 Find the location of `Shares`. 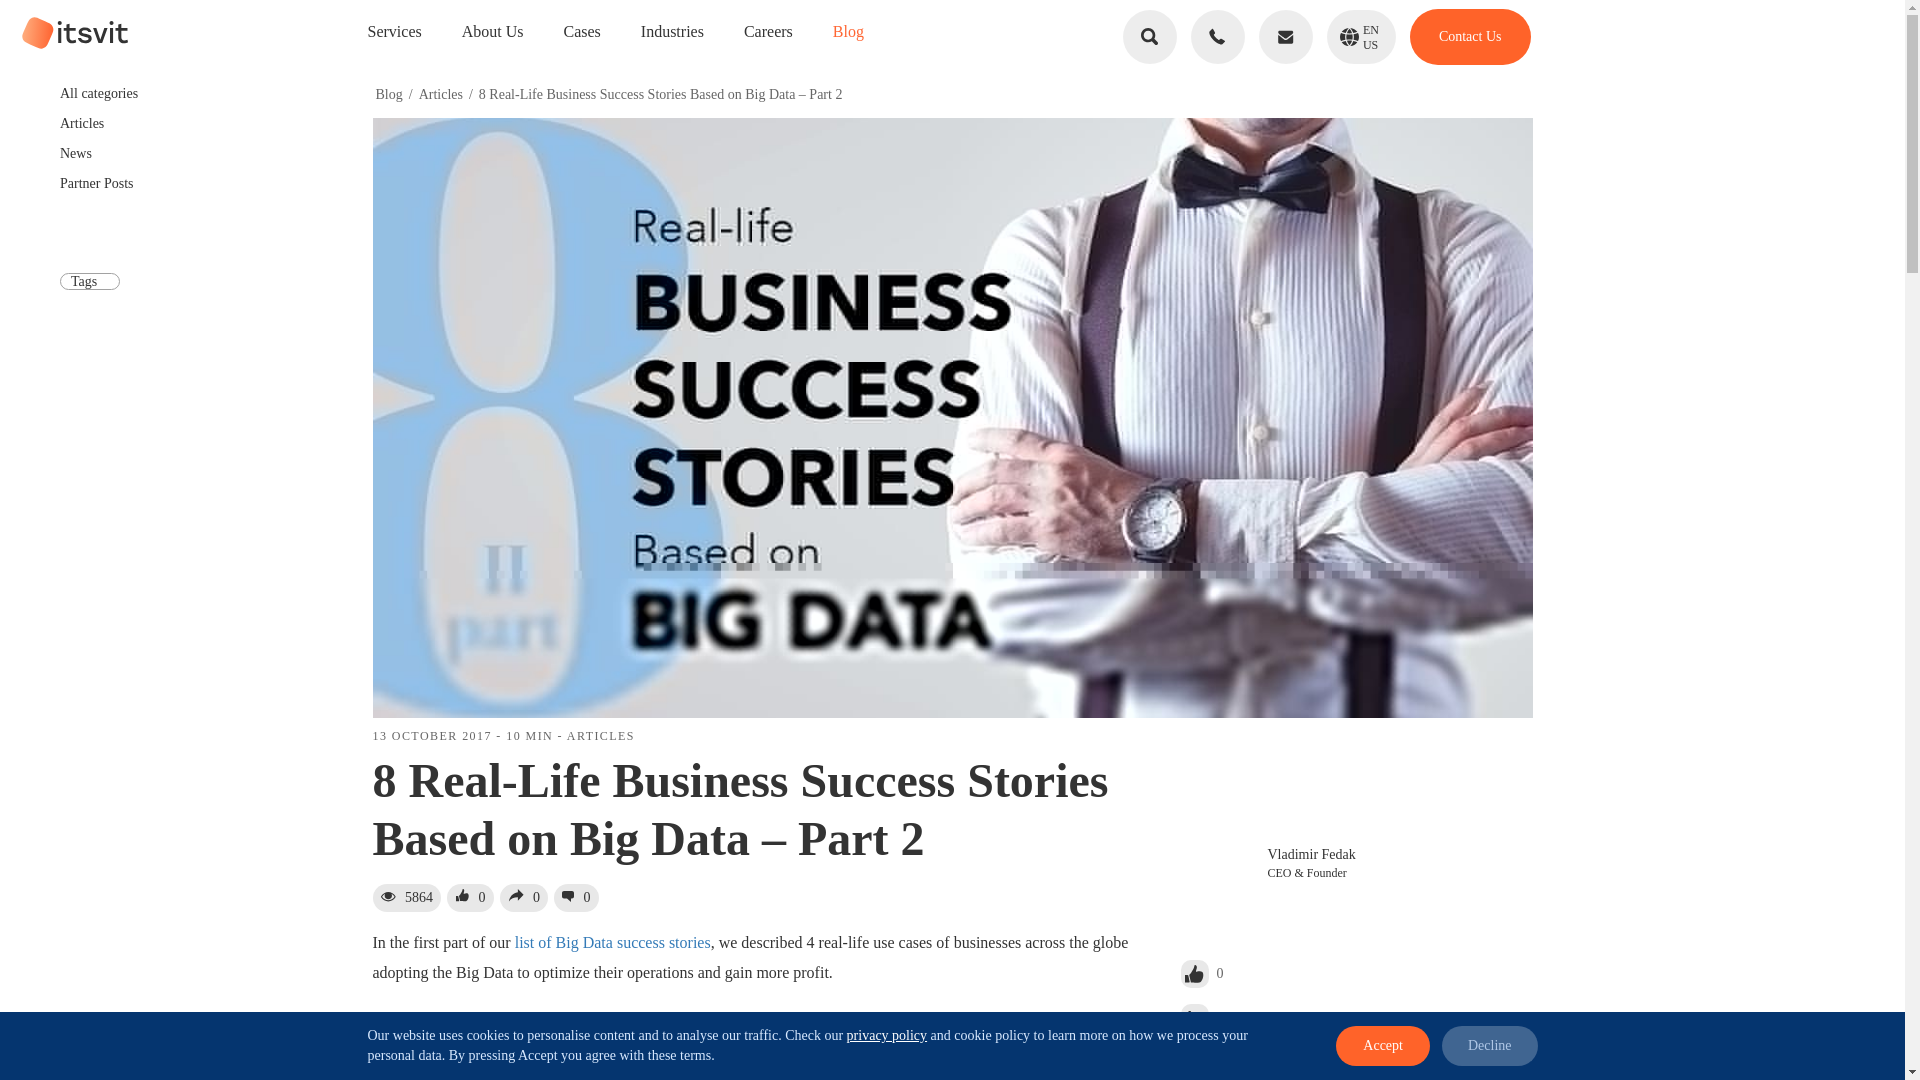

Shares is located at coordinates (524, 898).